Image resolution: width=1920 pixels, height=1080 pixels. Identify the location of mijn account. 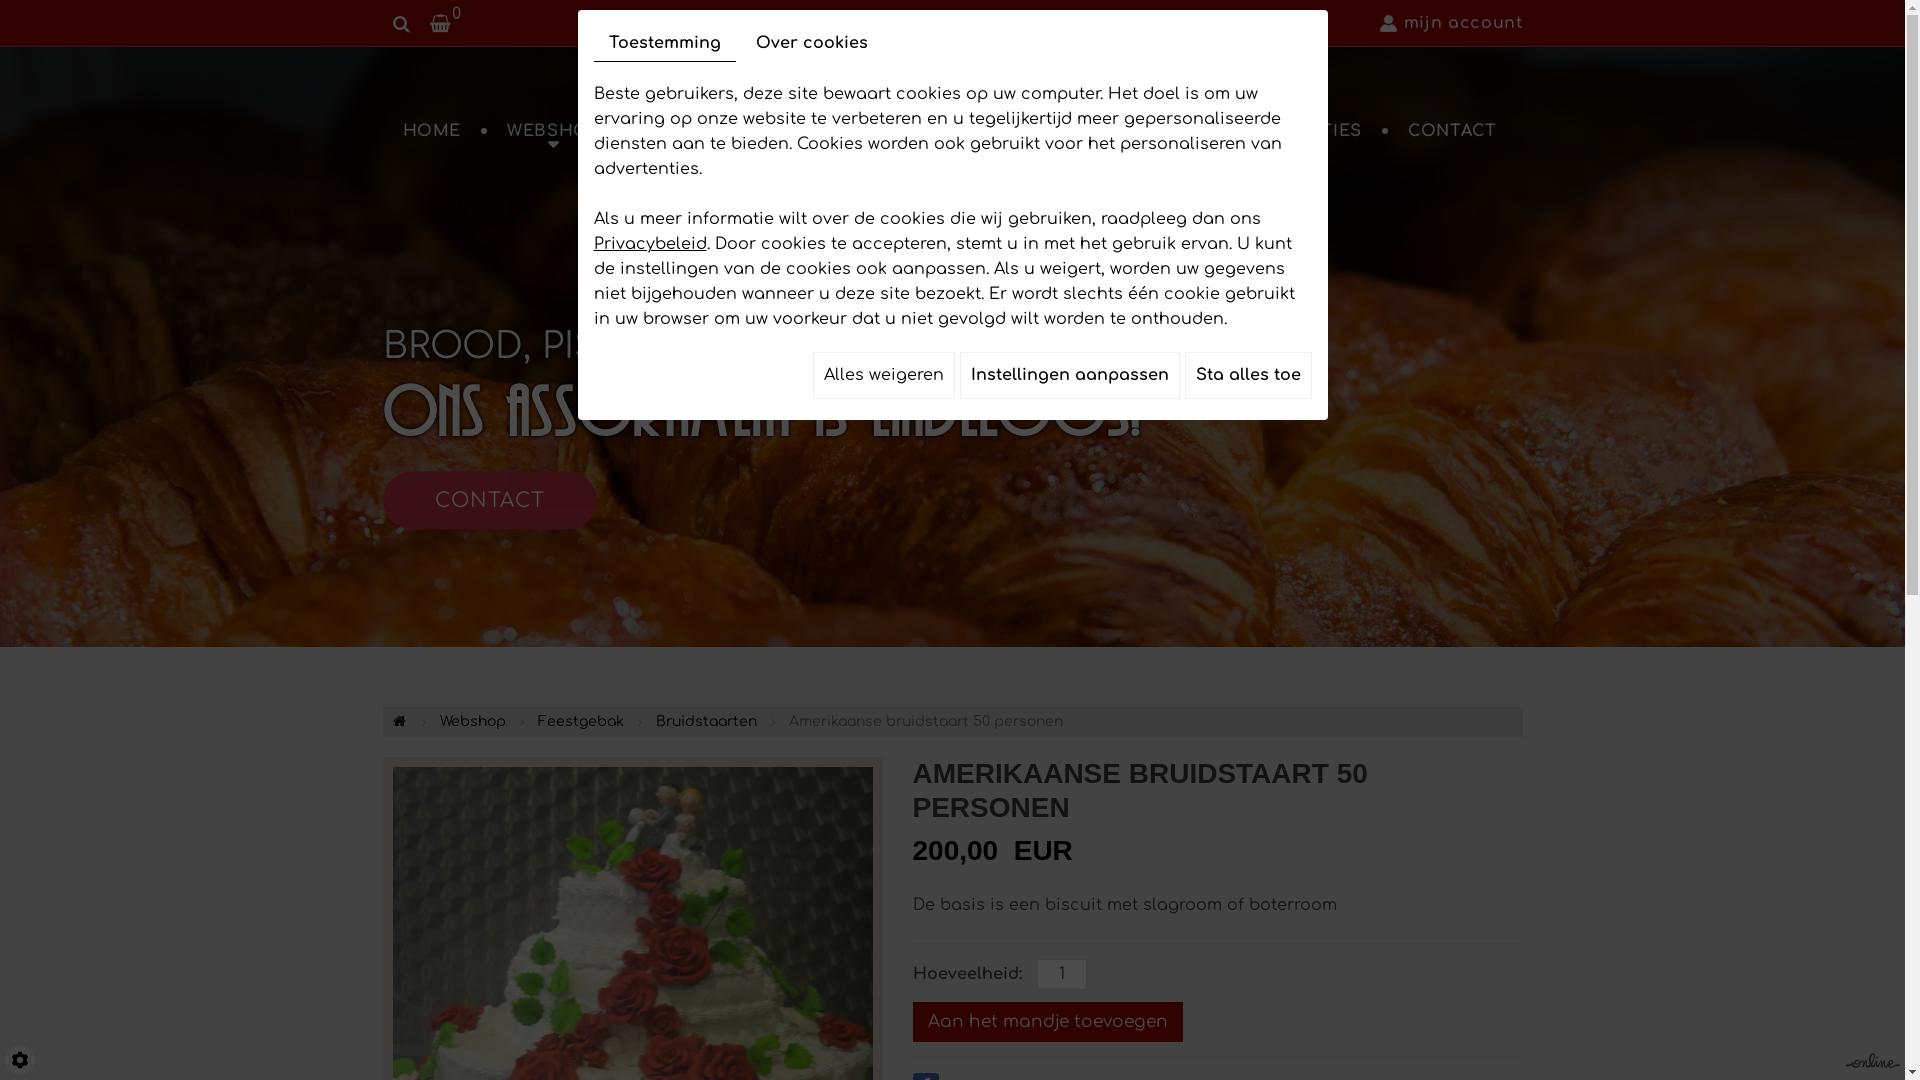
(1452, 23).